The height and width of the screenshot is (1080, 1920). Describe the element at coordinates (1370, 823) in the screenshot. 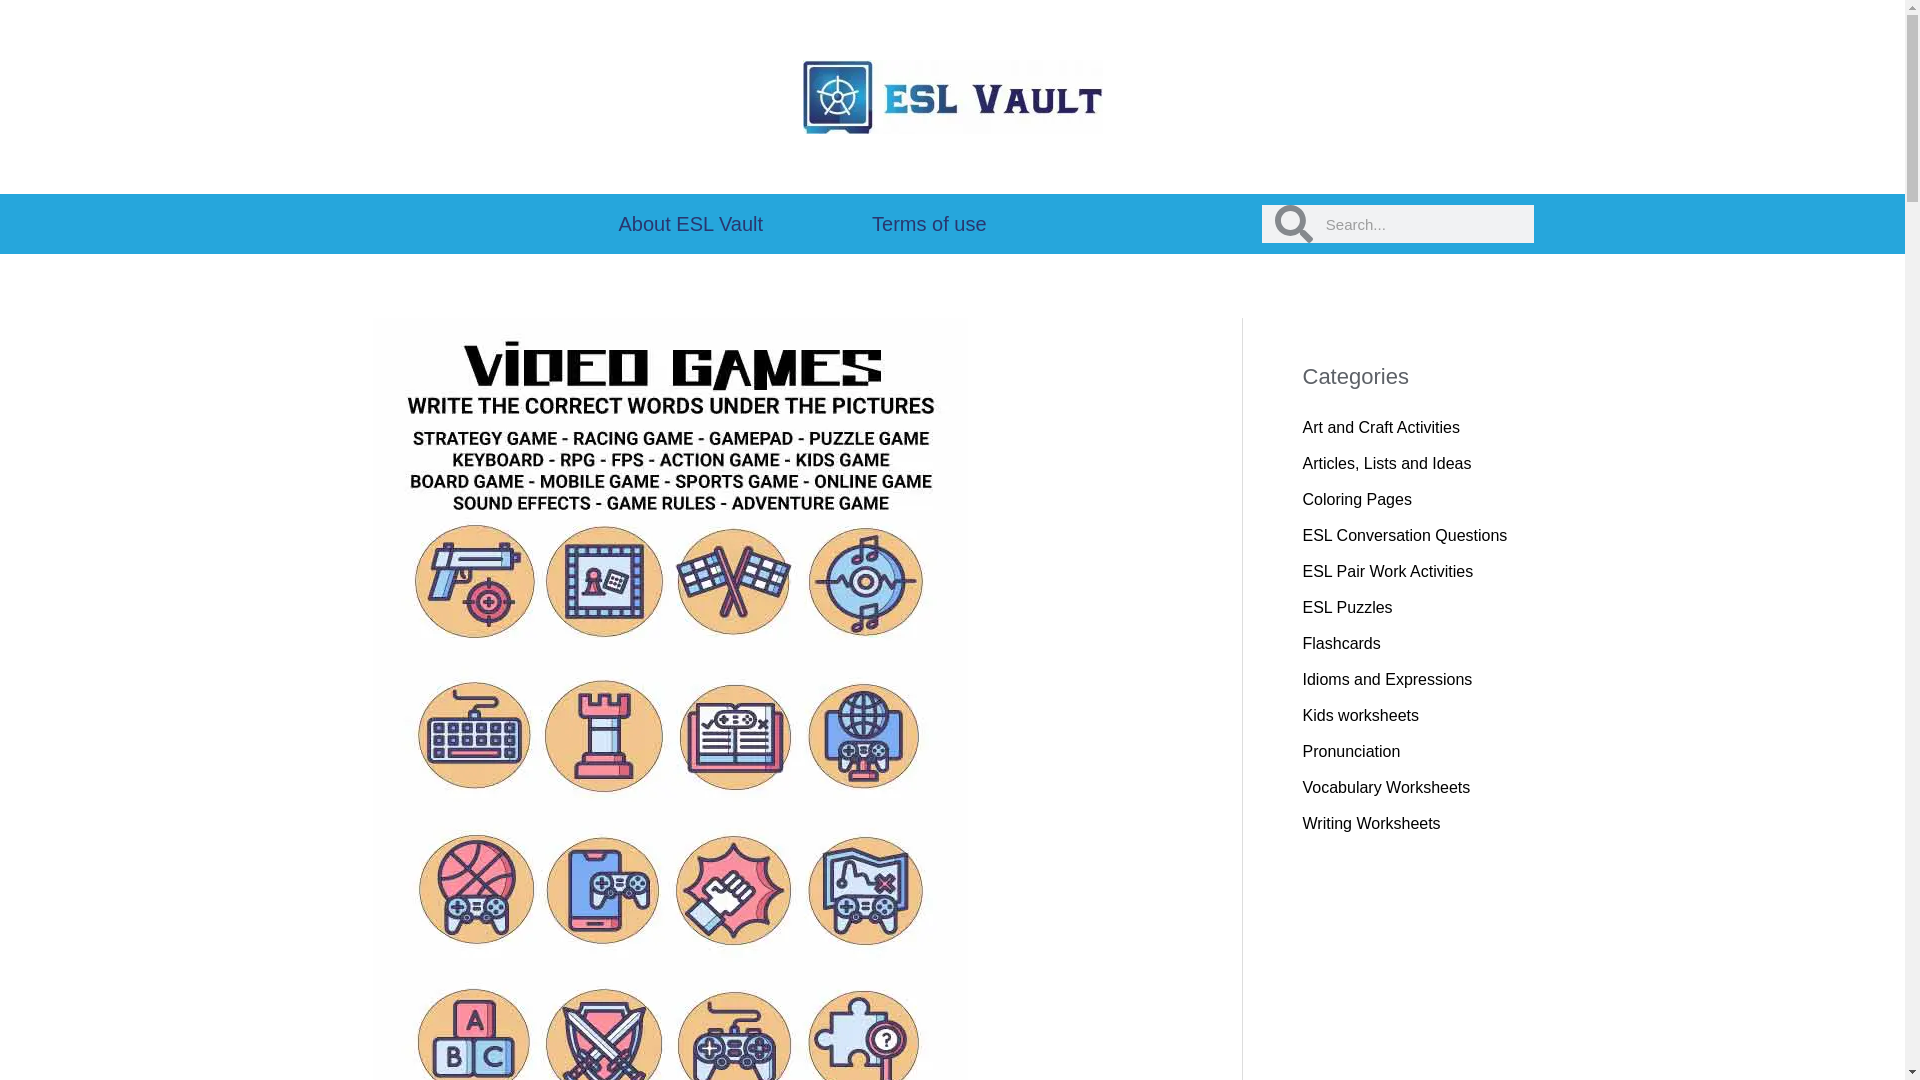

I see `Writing Worksheets` at that location.